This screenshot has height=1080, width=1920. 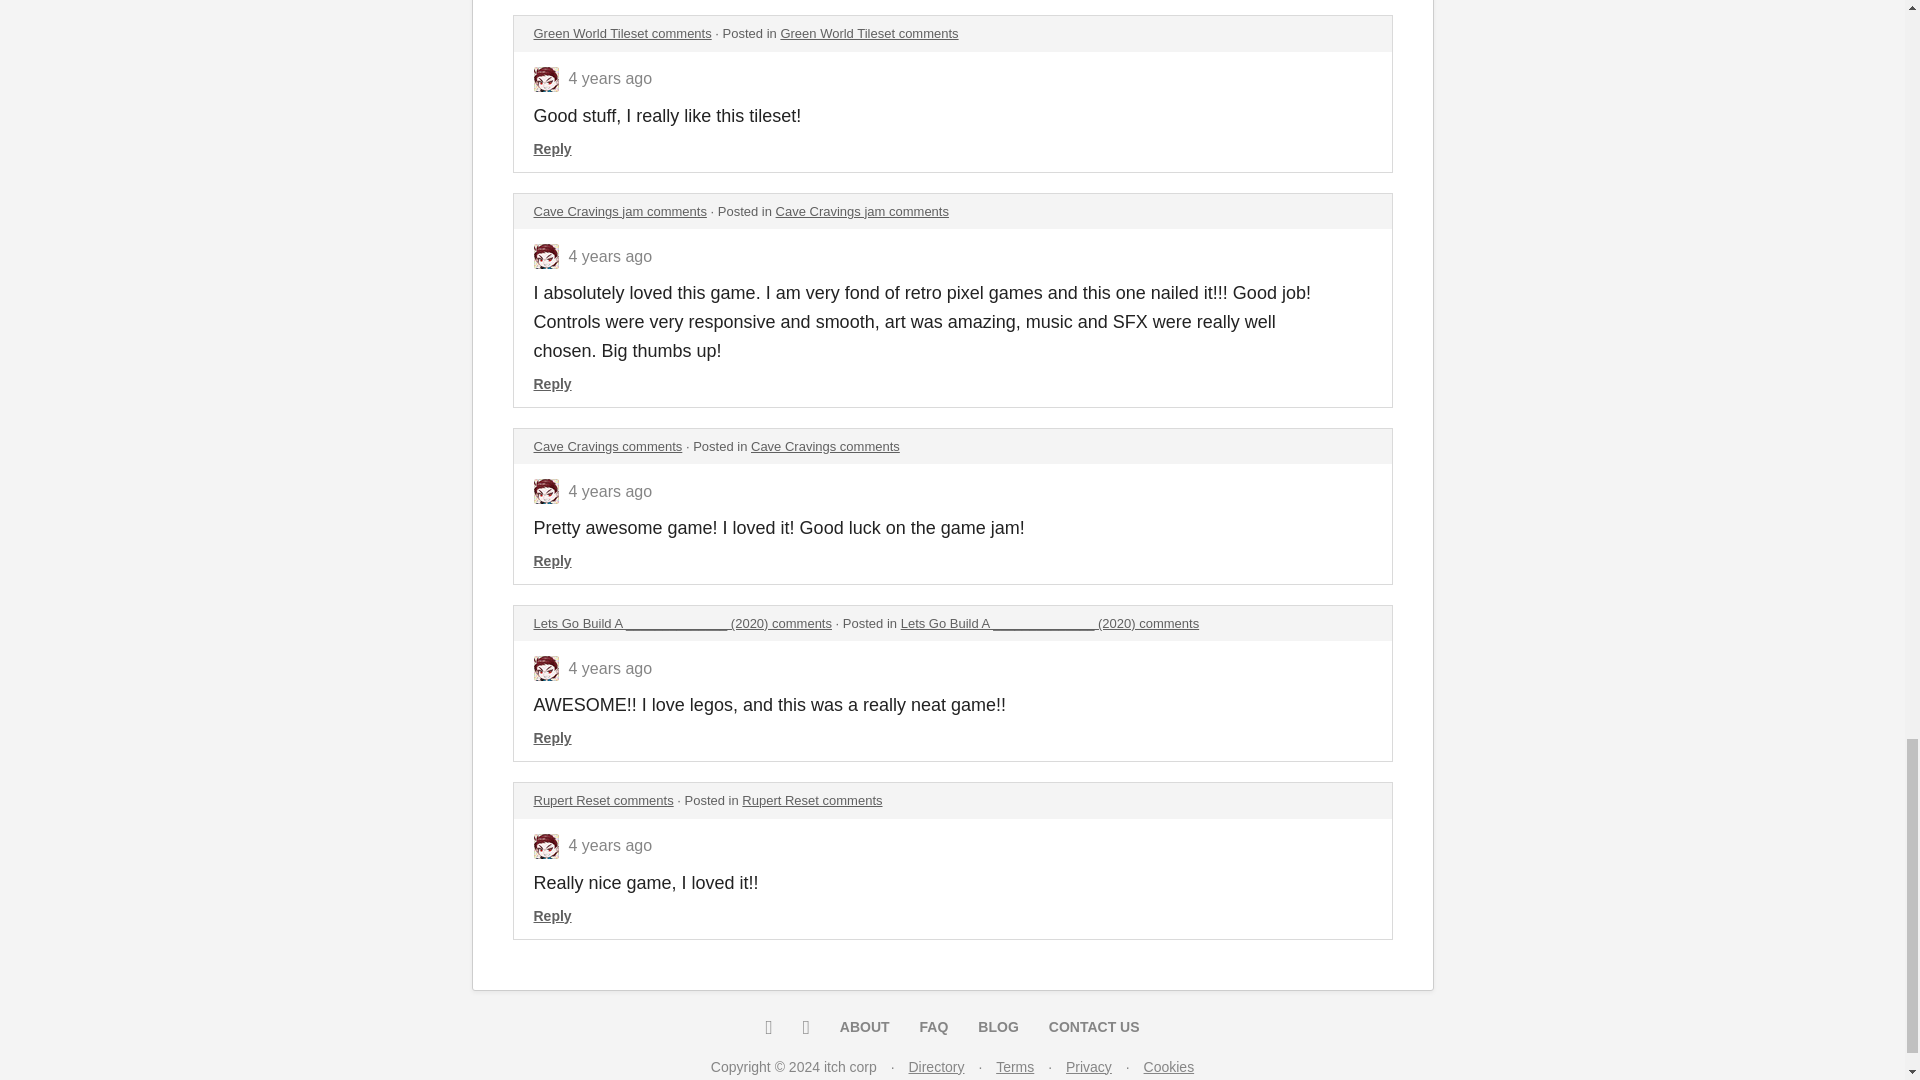 What do you see at coordinates (610, 668) in the screenshot?
I see `2020-04-10 03:31:12` at bounding box center [610, 668].